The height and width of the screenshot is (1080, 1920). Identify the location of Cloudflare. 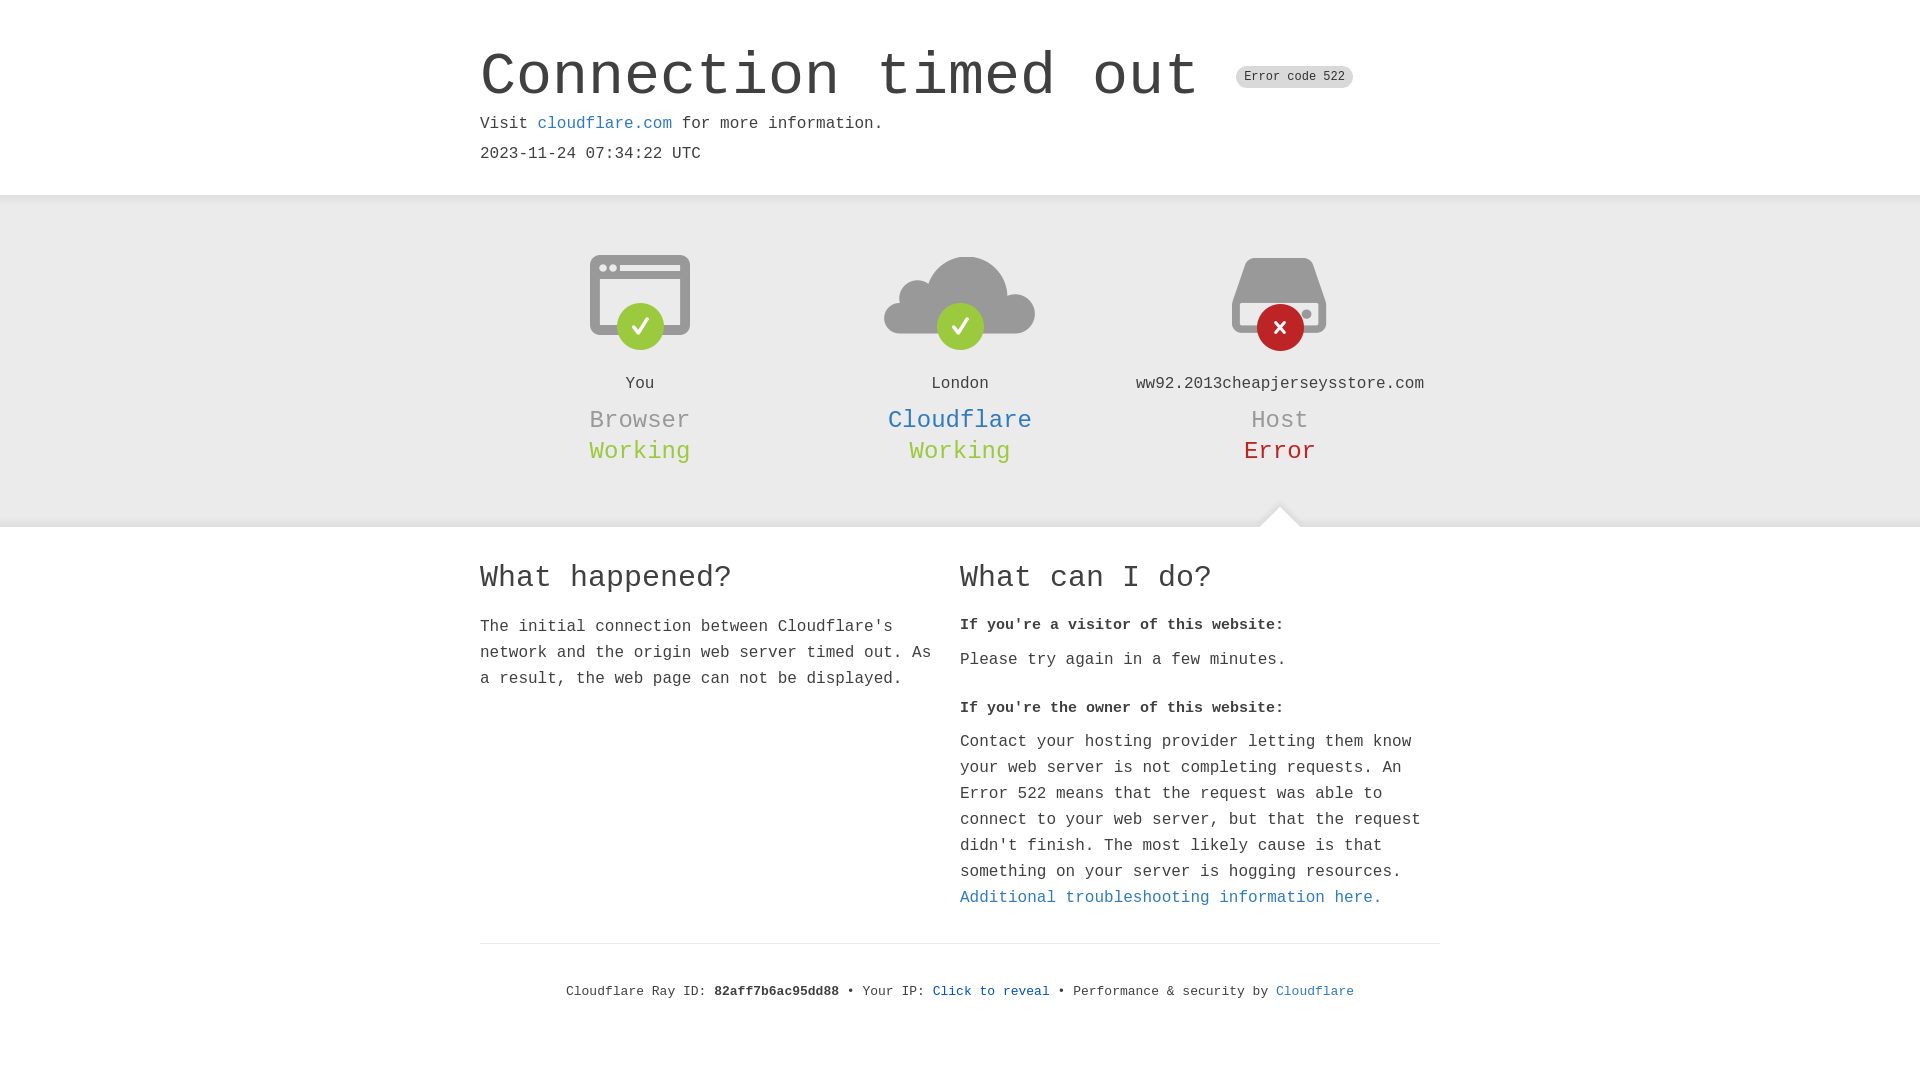
(1315, 992).